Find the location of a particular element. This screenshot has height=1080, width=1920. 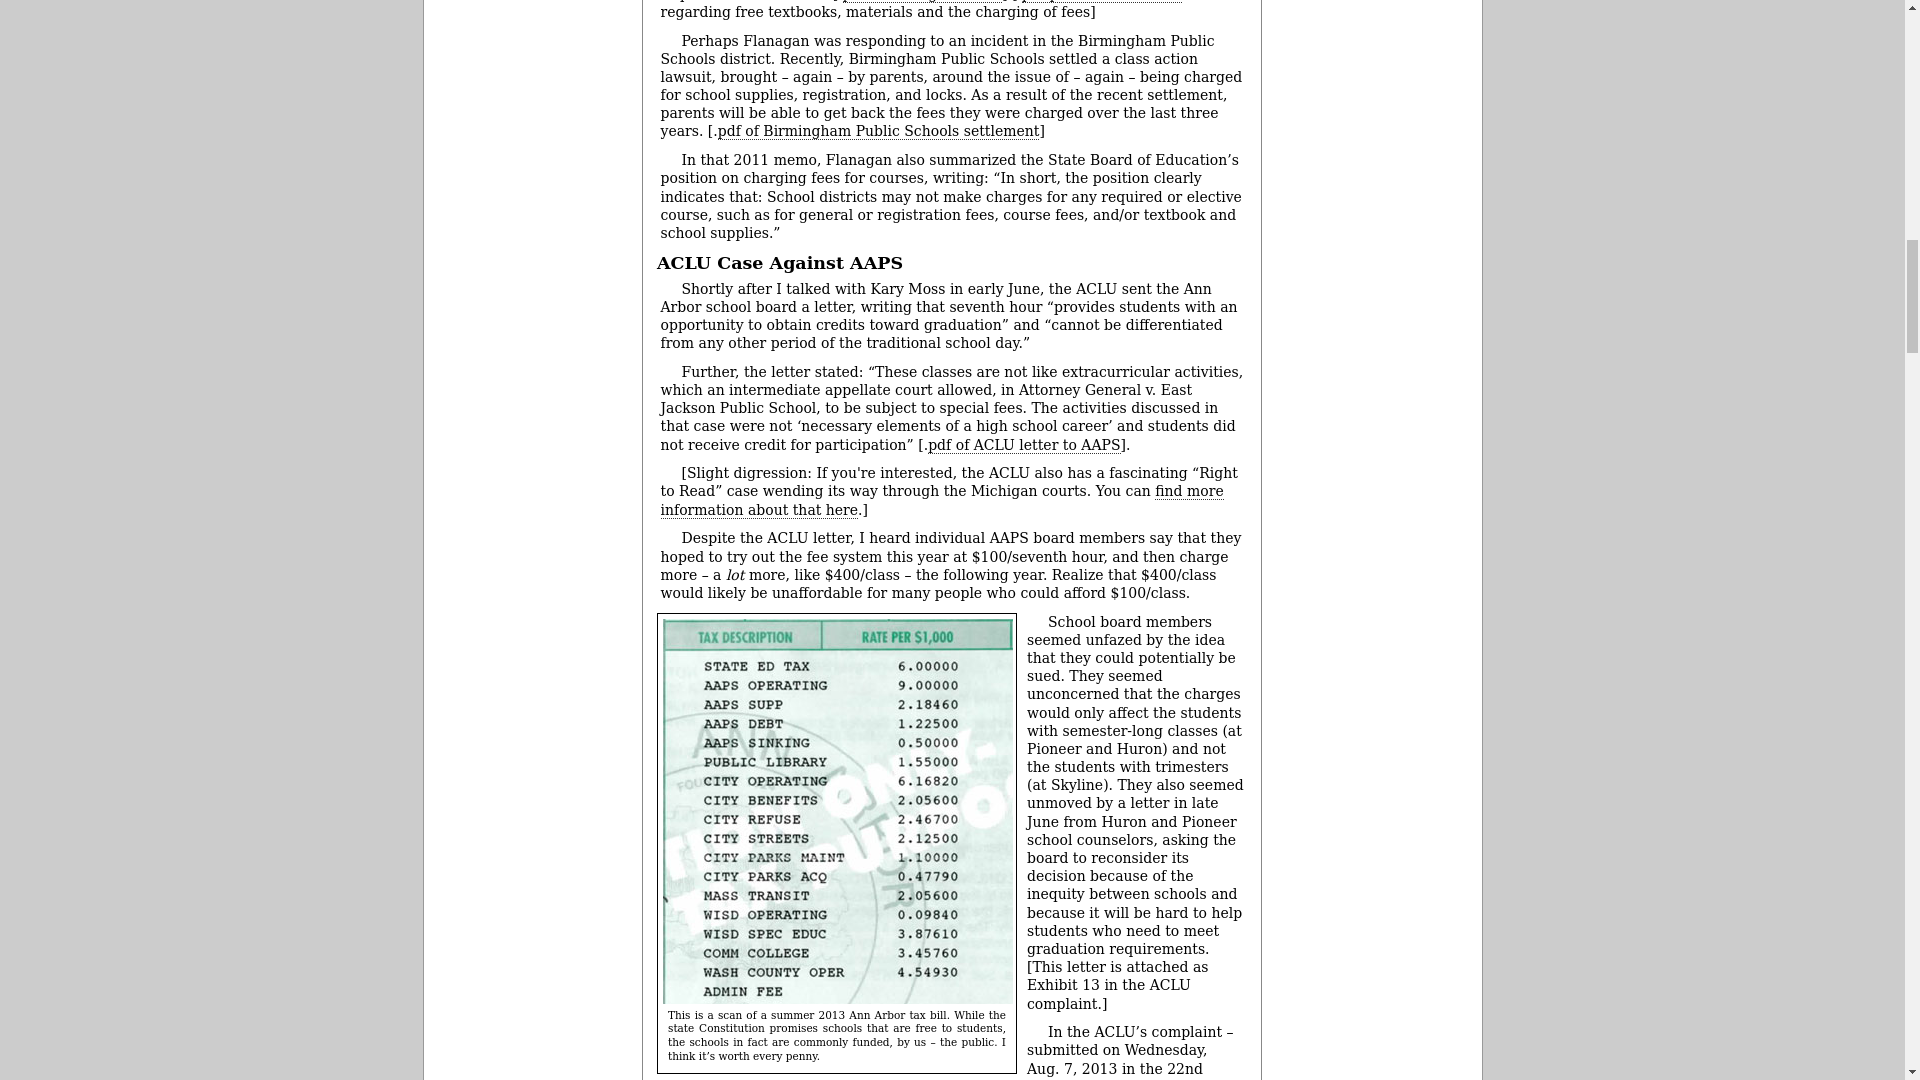

Scan of a summer 2013 tax bill.  is located at coordinates (838, 811).